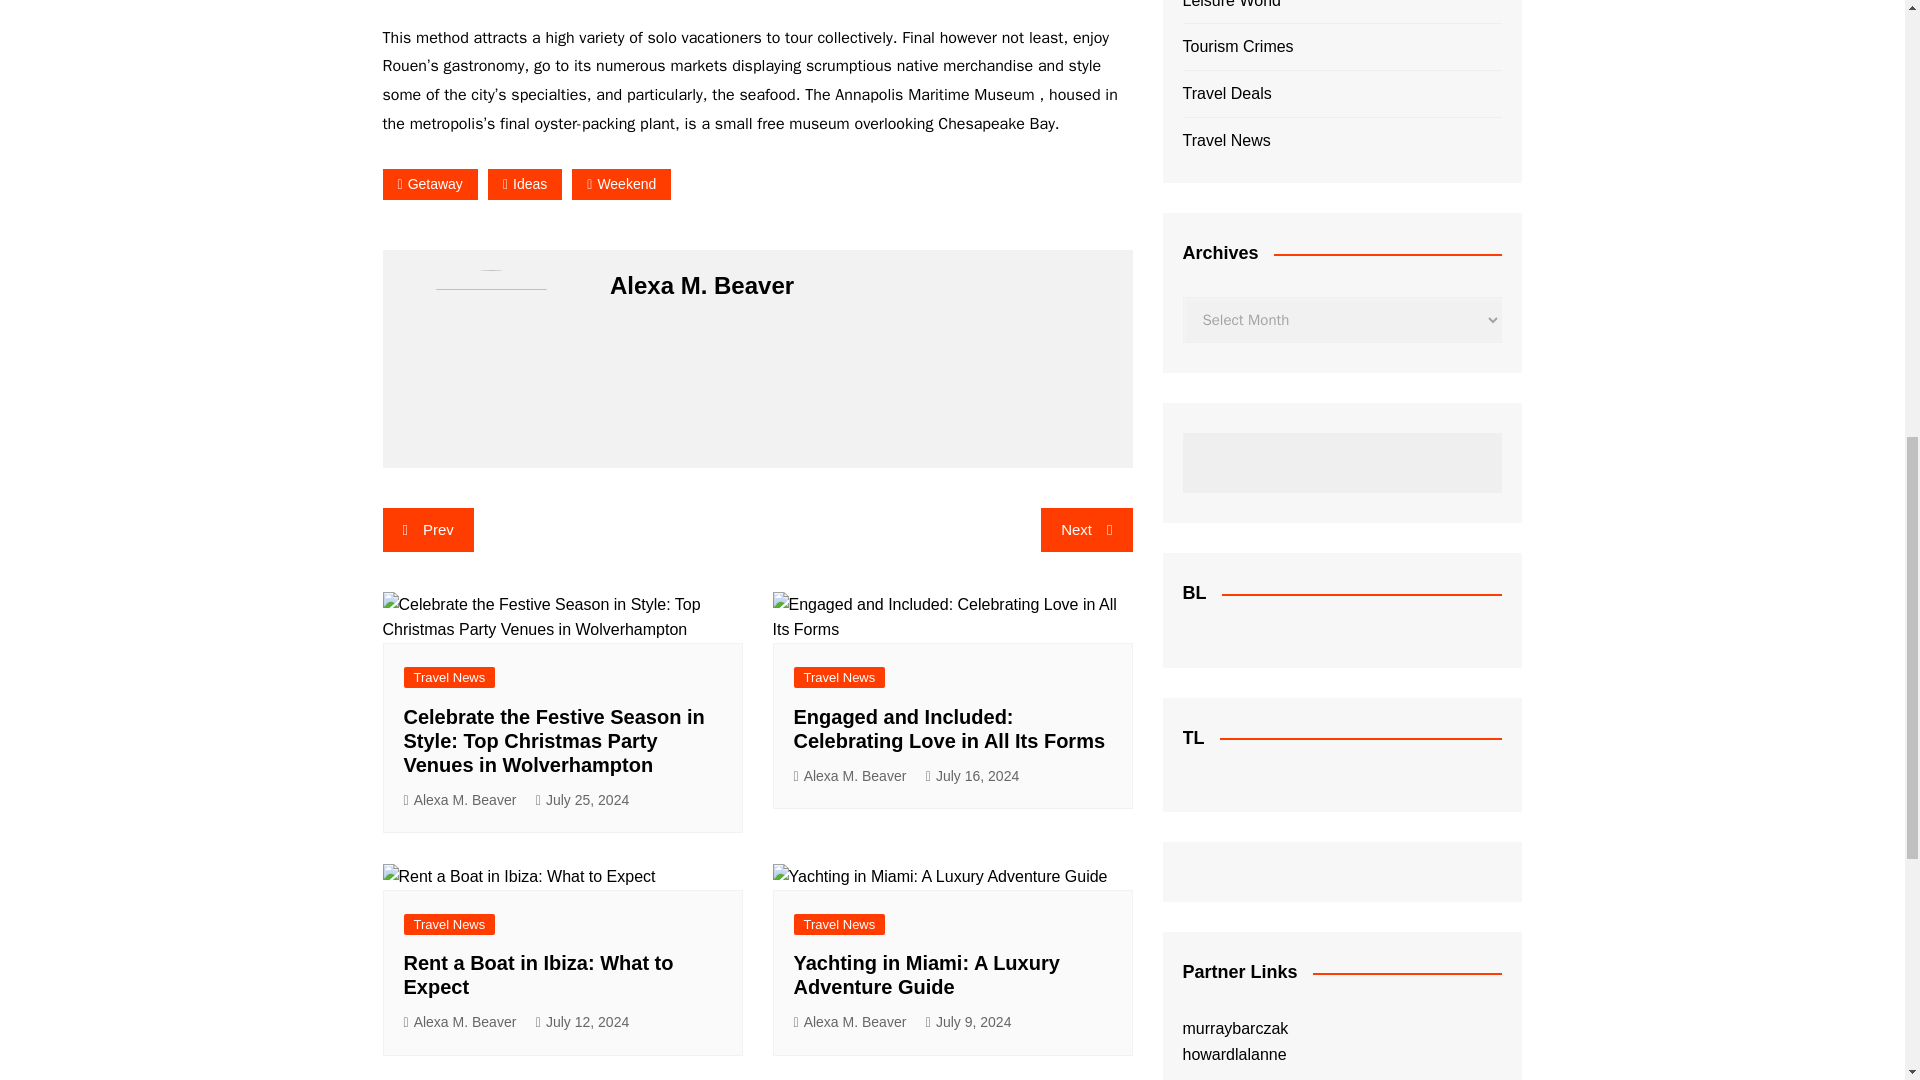 Image resolution: width=1920 pixels, height=1080 pixels. I want to click on Travel News, so click(449, 677).